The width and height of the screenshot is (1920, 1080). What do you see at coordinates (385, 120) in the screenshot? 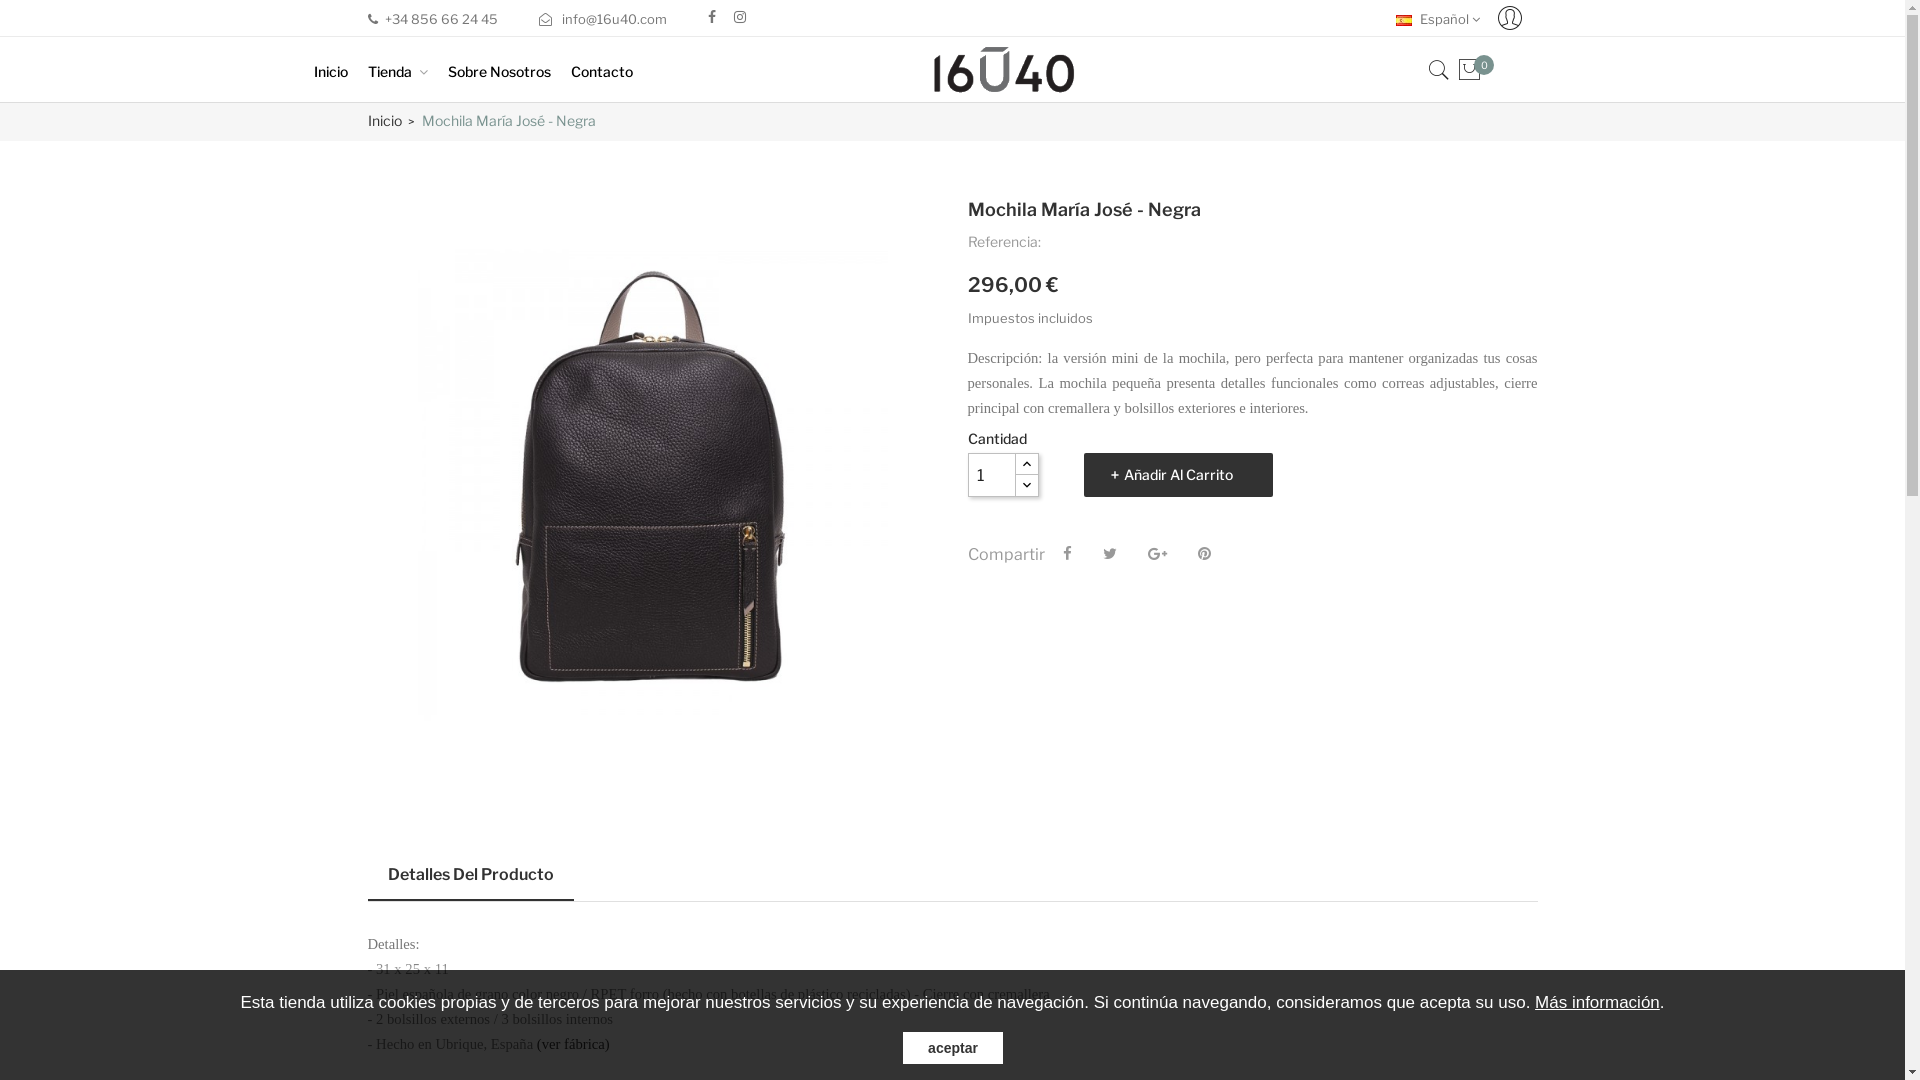
I see `Inicio` at bounding box center [385, 120].